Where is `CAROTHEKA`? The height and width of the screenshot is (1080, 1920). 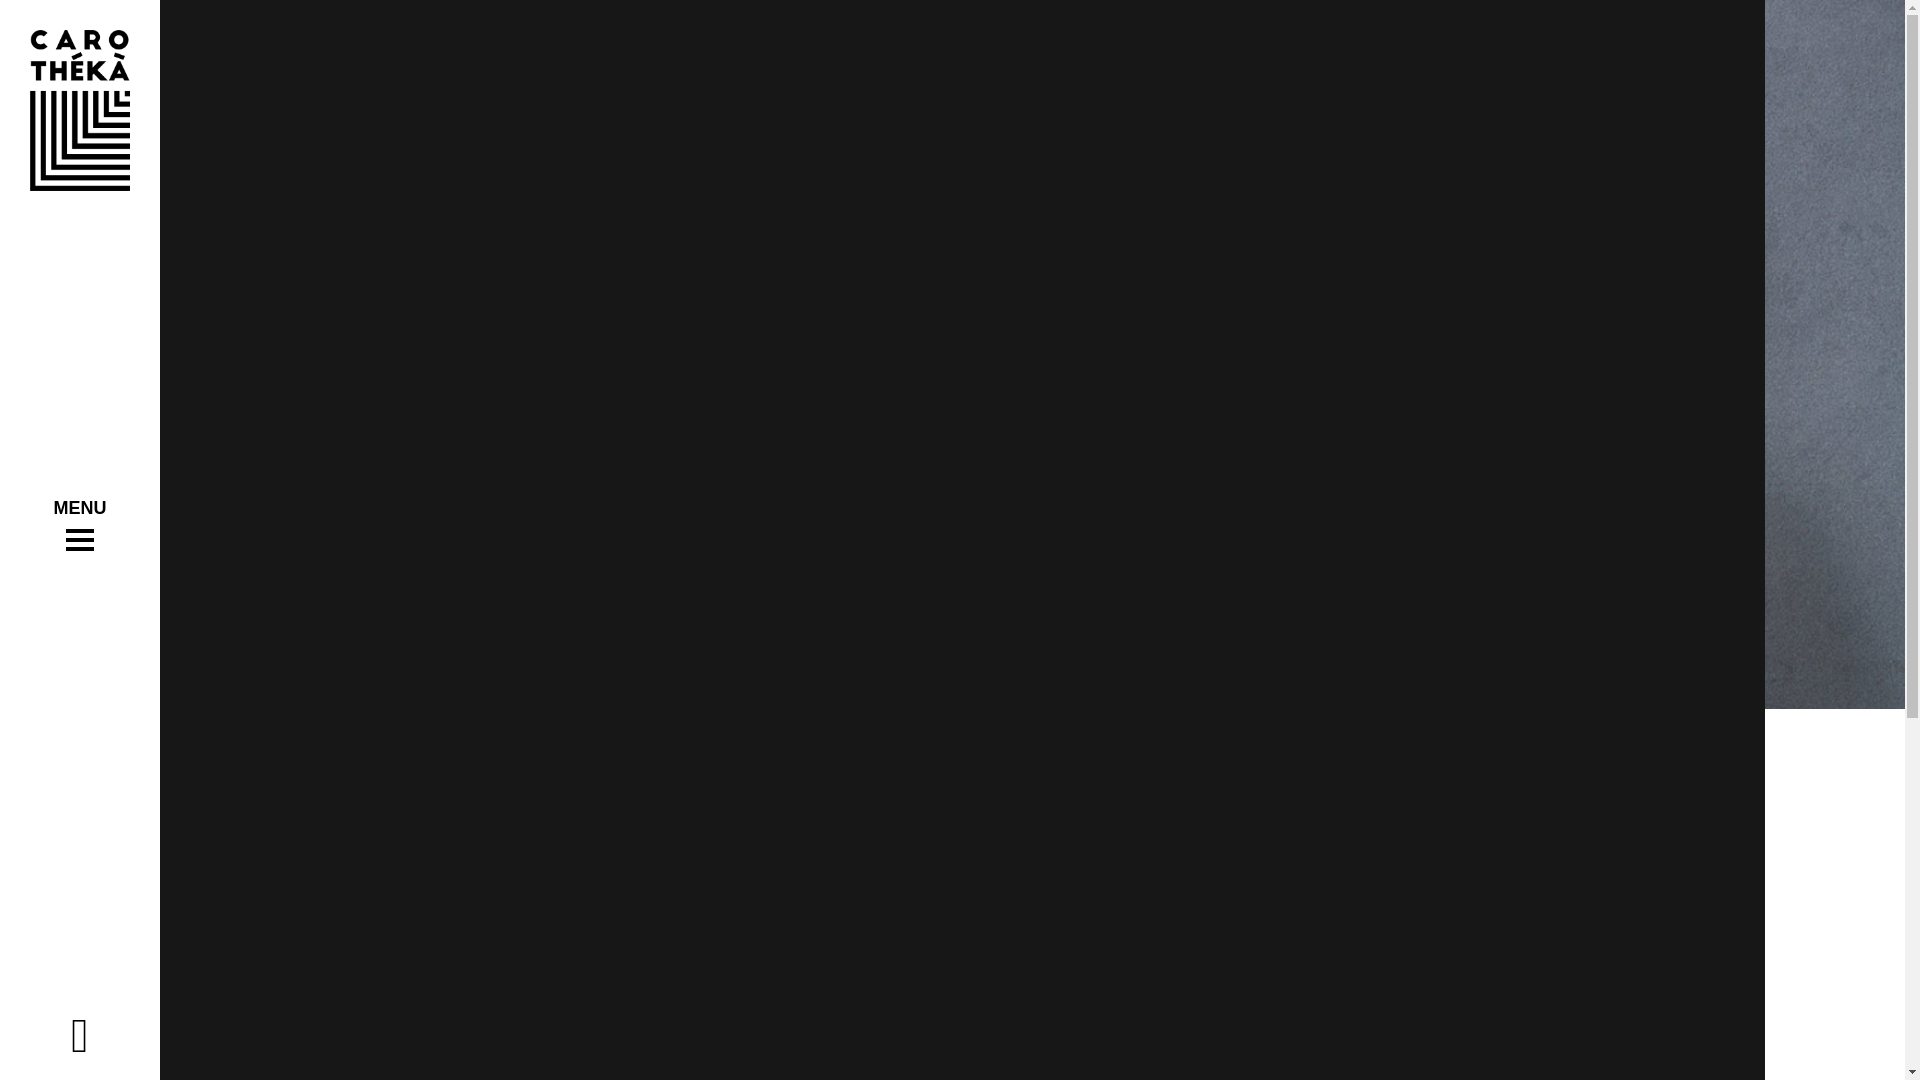
CAROTHEKA is located at coordinates (862, 520).